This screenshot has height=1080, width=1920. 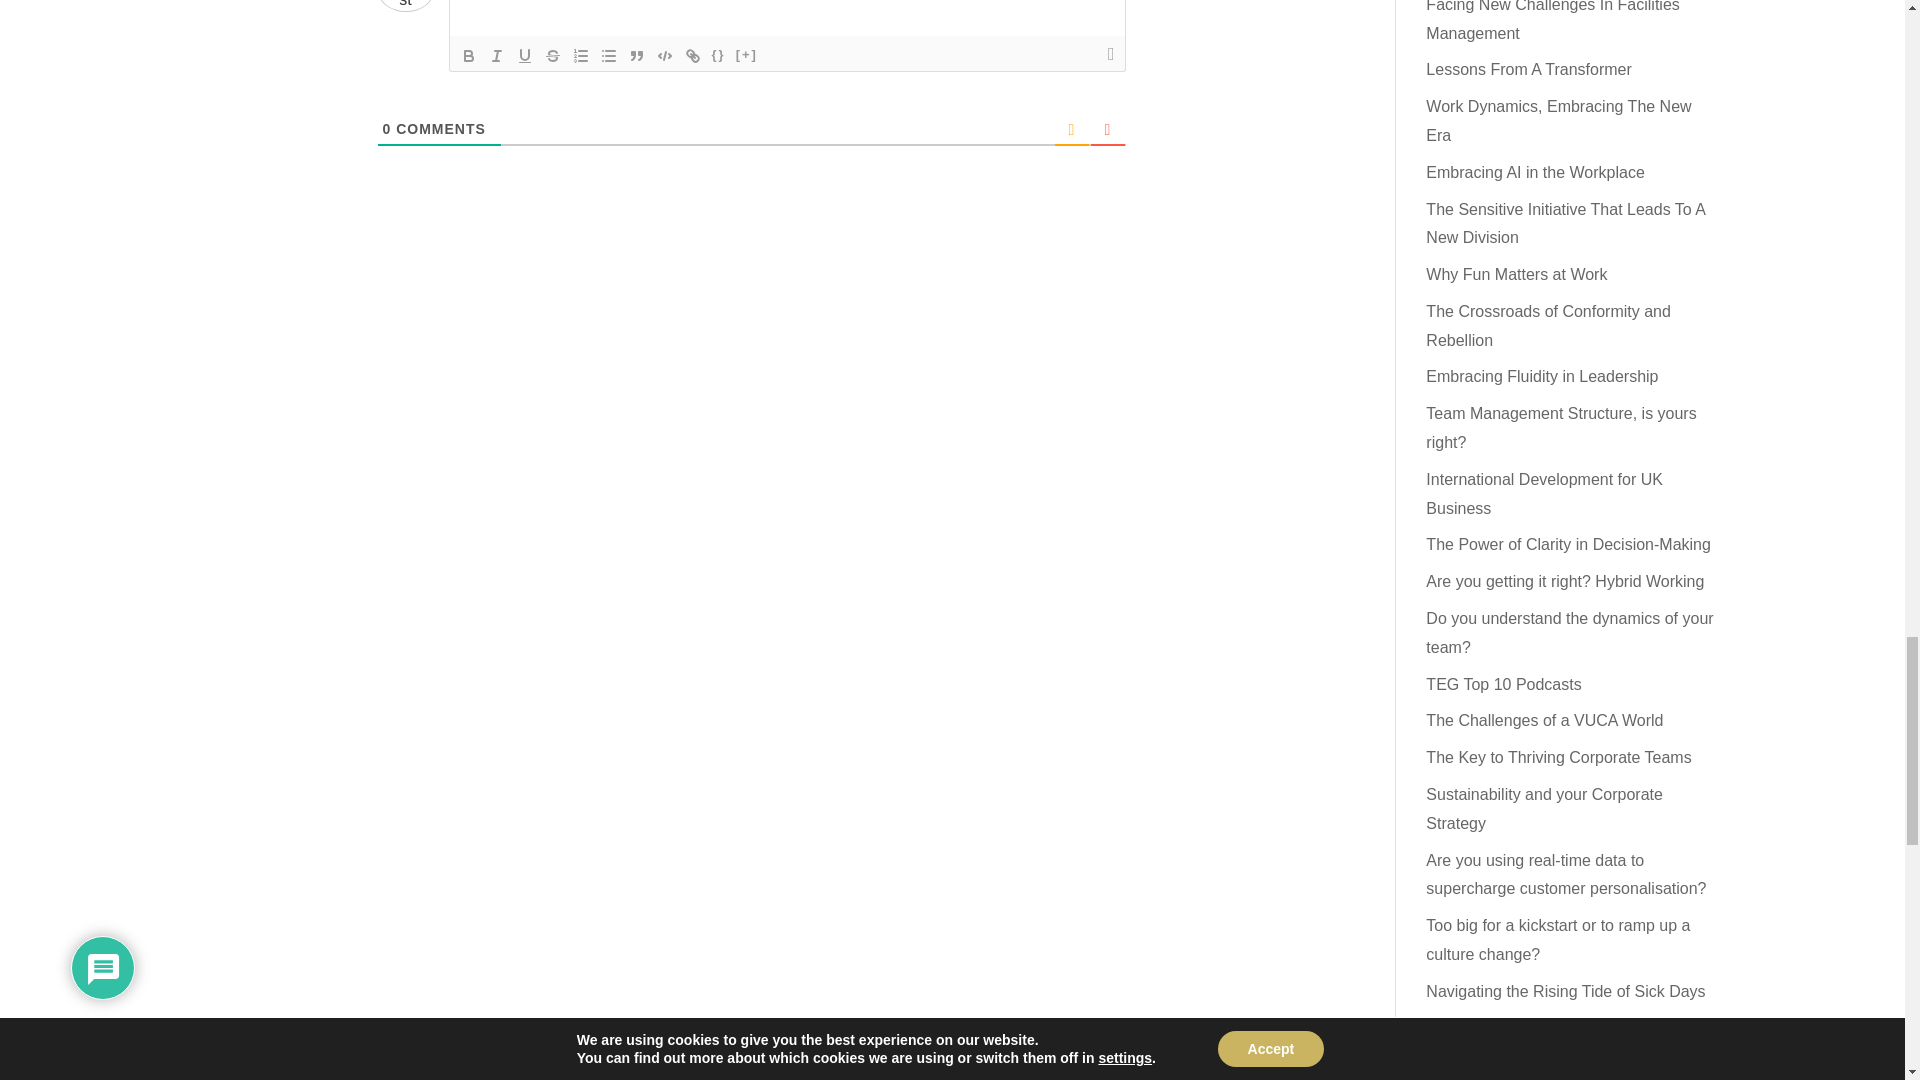 I want to click on Blockquote, so click(x=636, y=56).